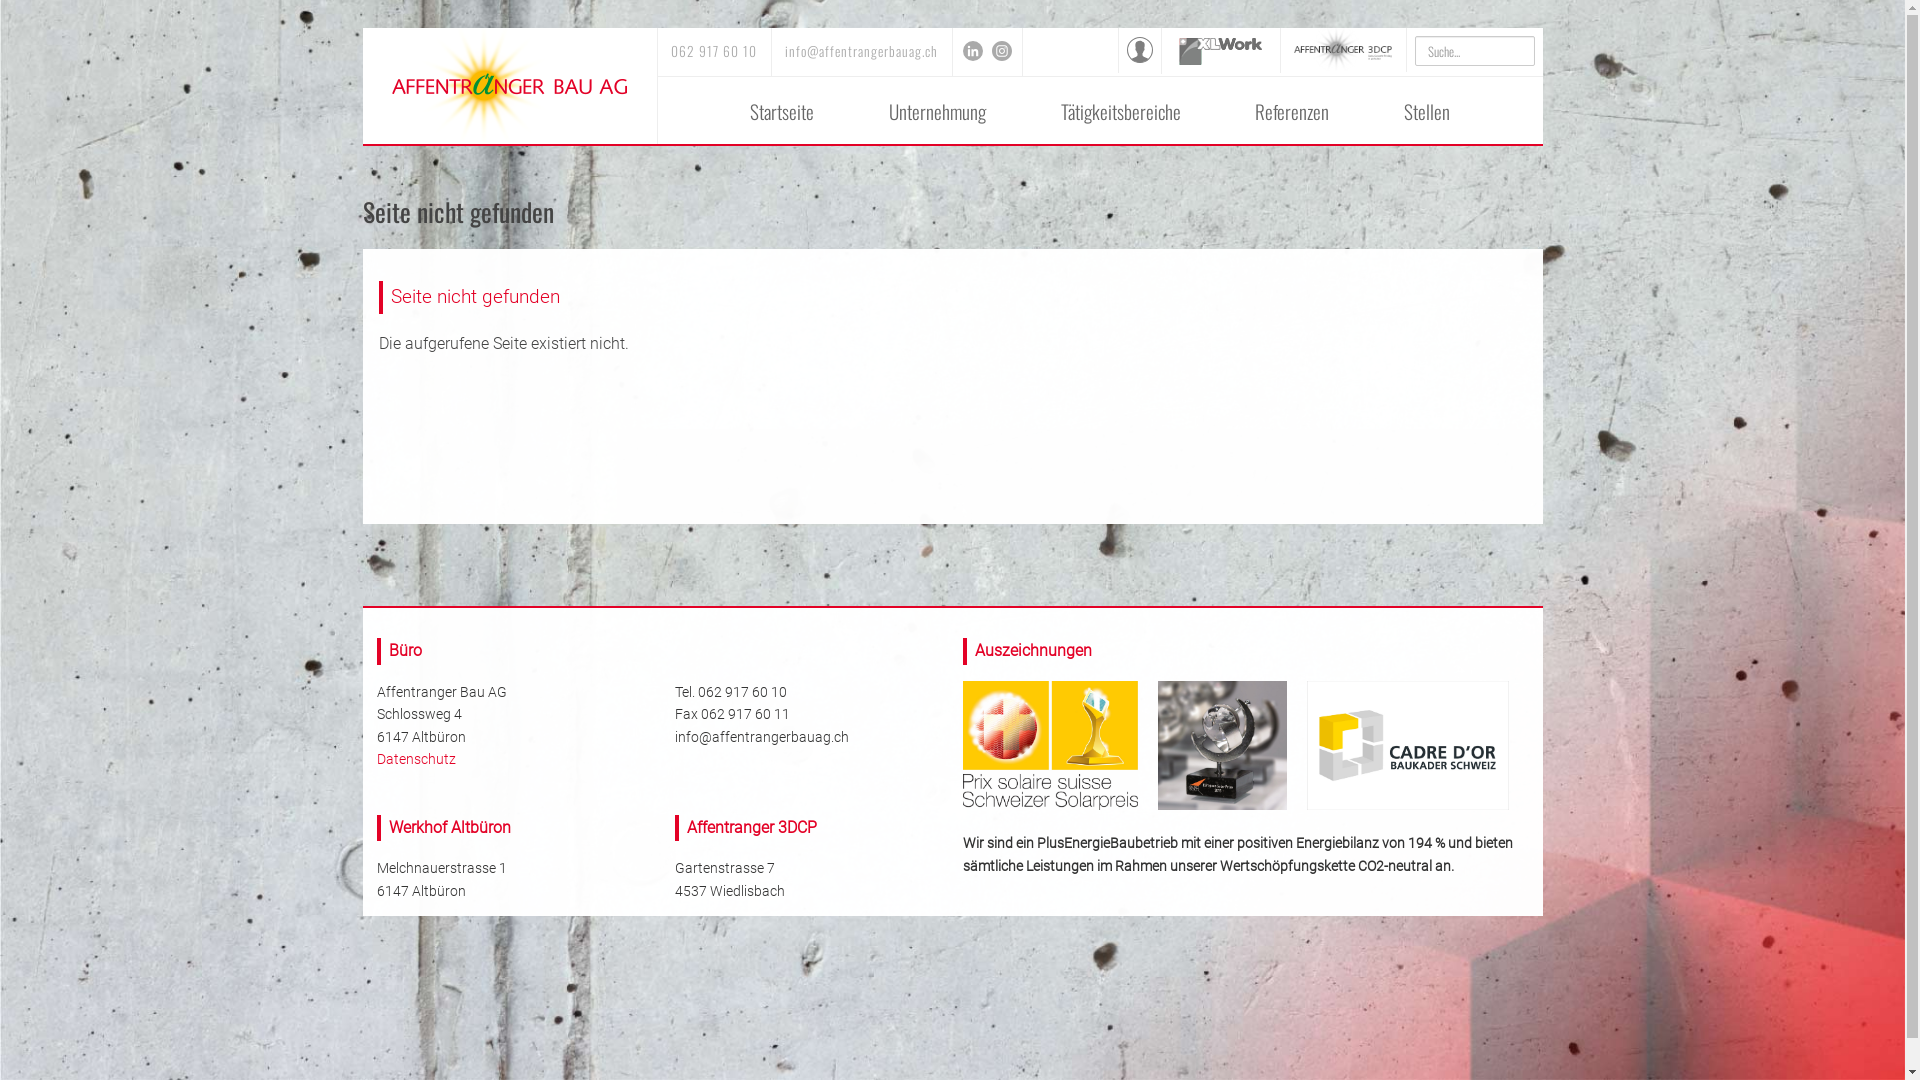 The height and width of the screenshot is (1080, 1920). What do you see at coordinates (1292, 112) in the screenshot?
I see `Referenzen` at bounding box center [1292, 112].